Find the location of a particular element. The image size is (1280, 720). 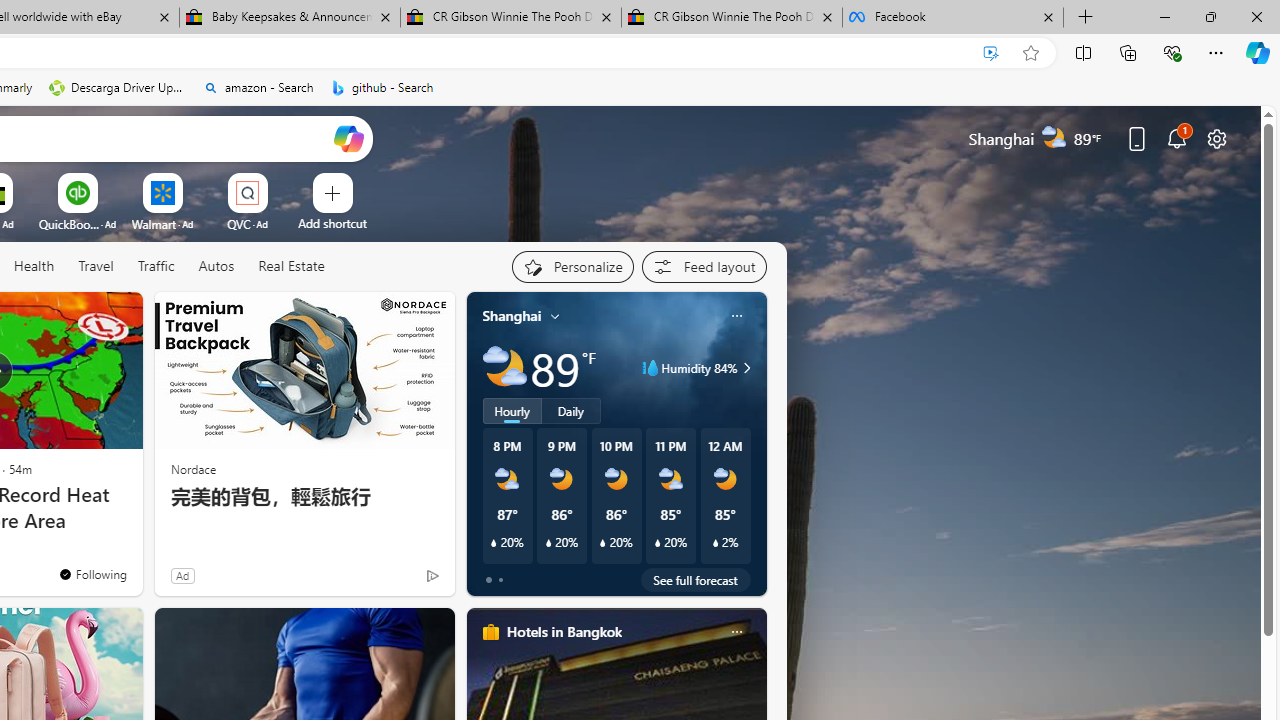

Travel is located at coordinates (96, 267).